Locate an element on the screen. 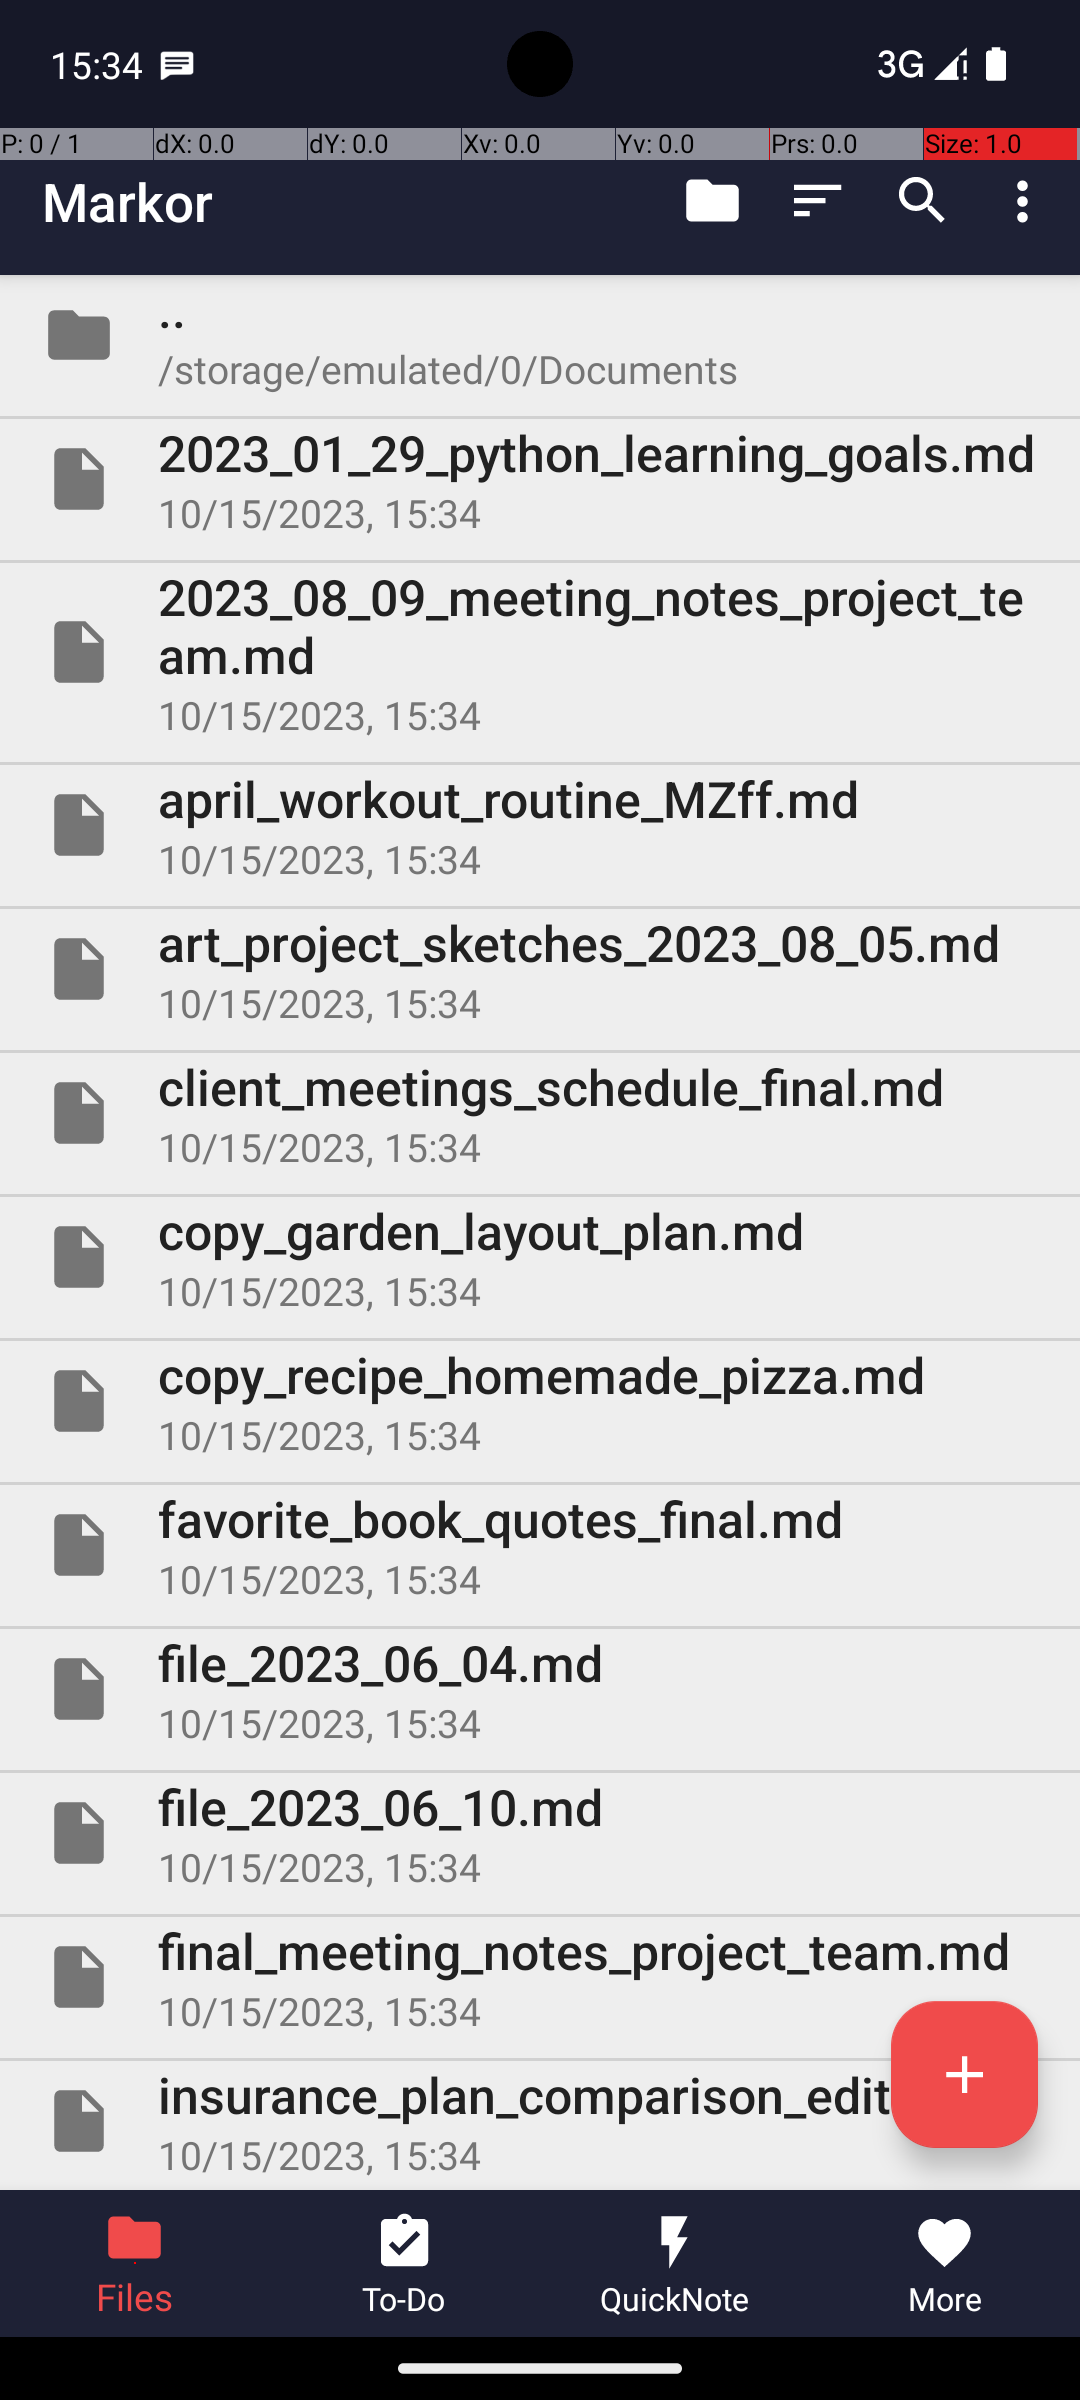  File copy_recipe_homemade_pizza.md  is located at coordinates (540, 1401).